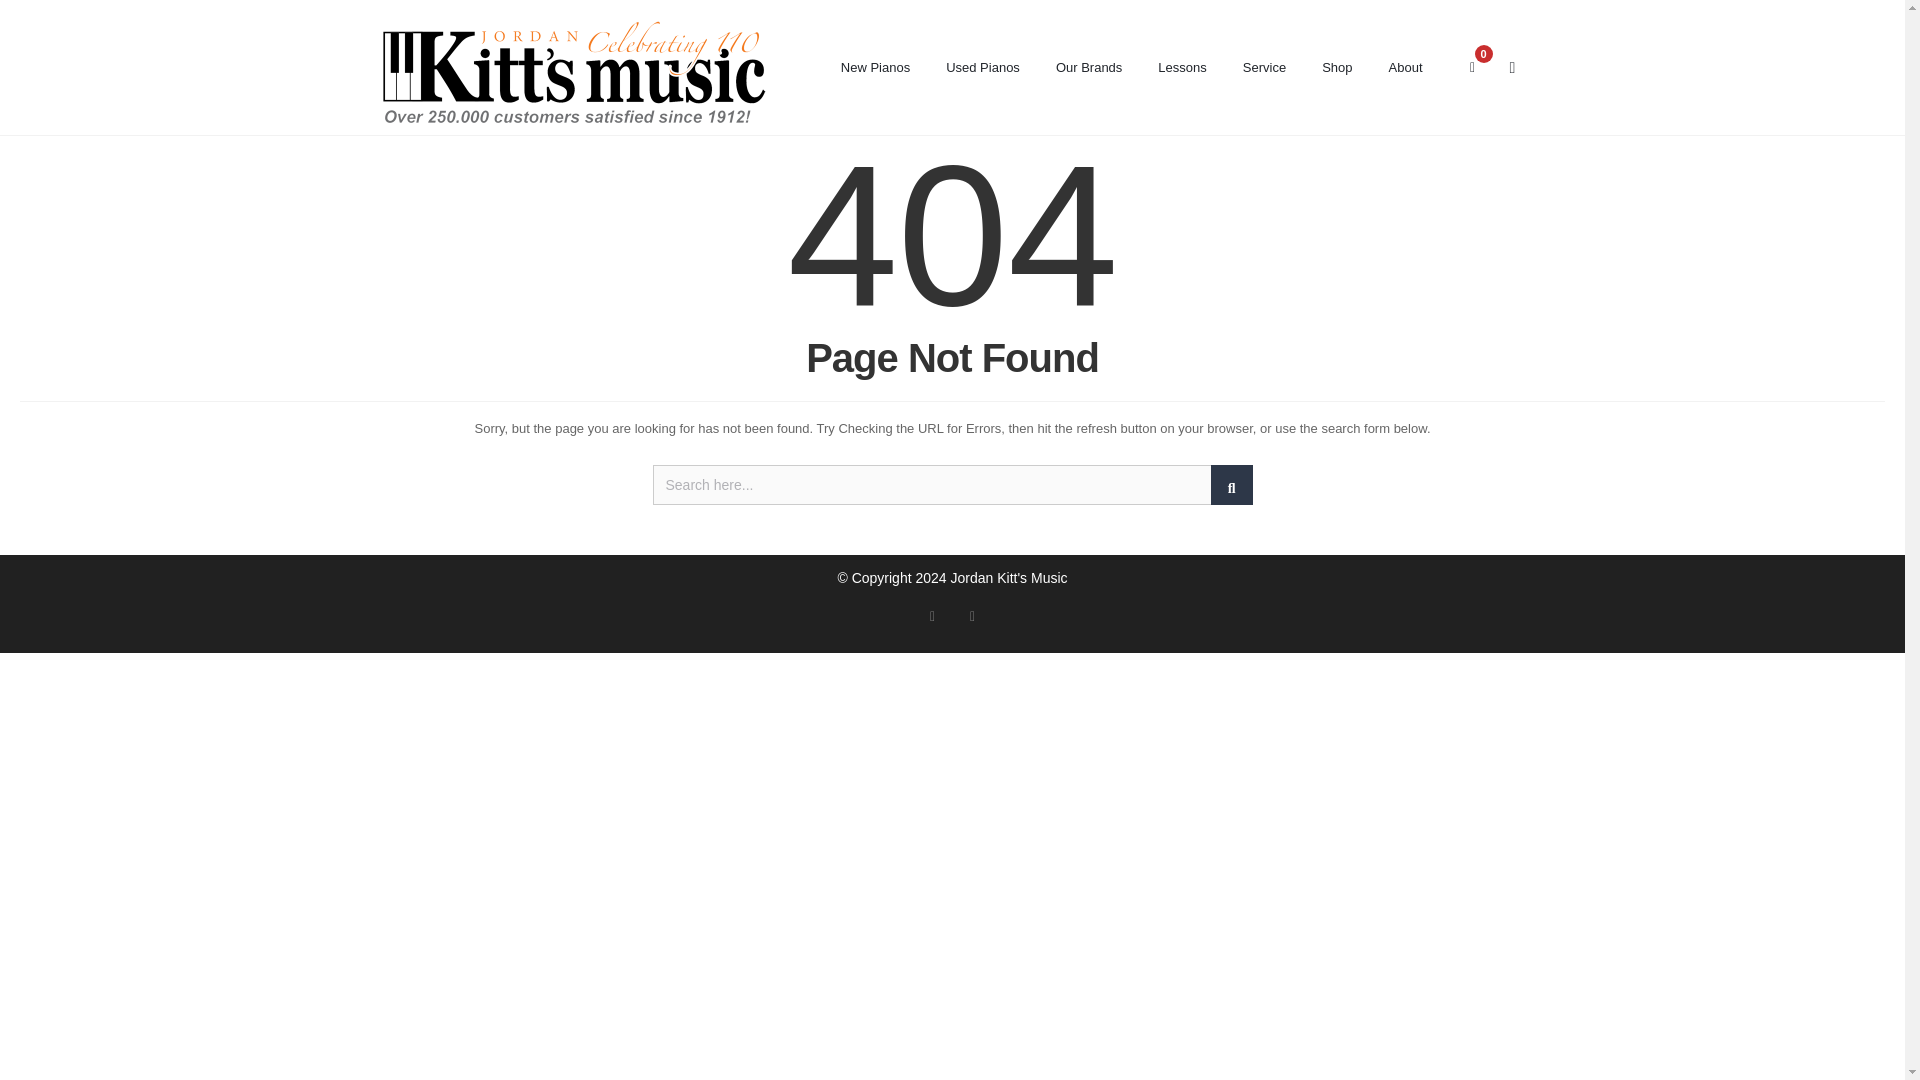  Describe the element at coordinates (952, 485) in the screenshot. I see `Search here...` at that location.